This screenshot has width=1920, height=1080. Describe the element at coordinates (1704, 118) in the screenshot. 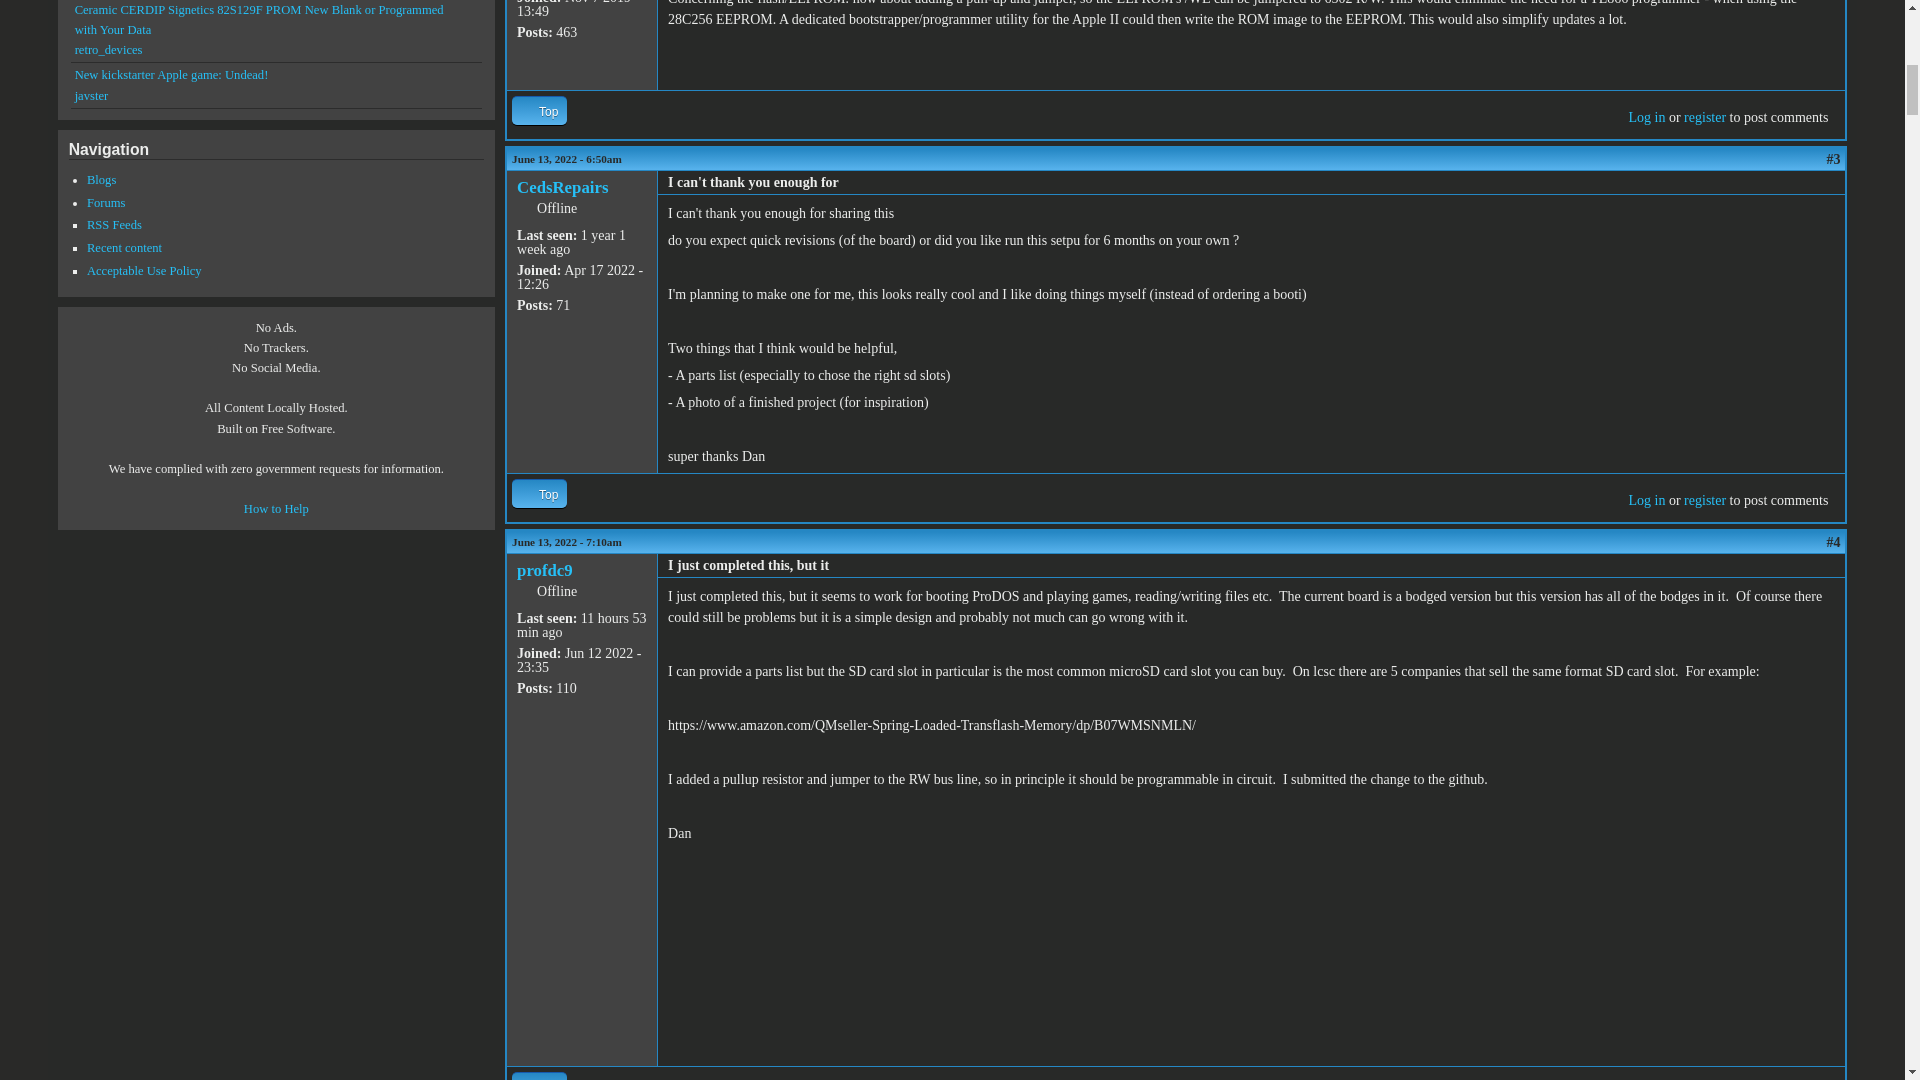

I see `register` at that location.